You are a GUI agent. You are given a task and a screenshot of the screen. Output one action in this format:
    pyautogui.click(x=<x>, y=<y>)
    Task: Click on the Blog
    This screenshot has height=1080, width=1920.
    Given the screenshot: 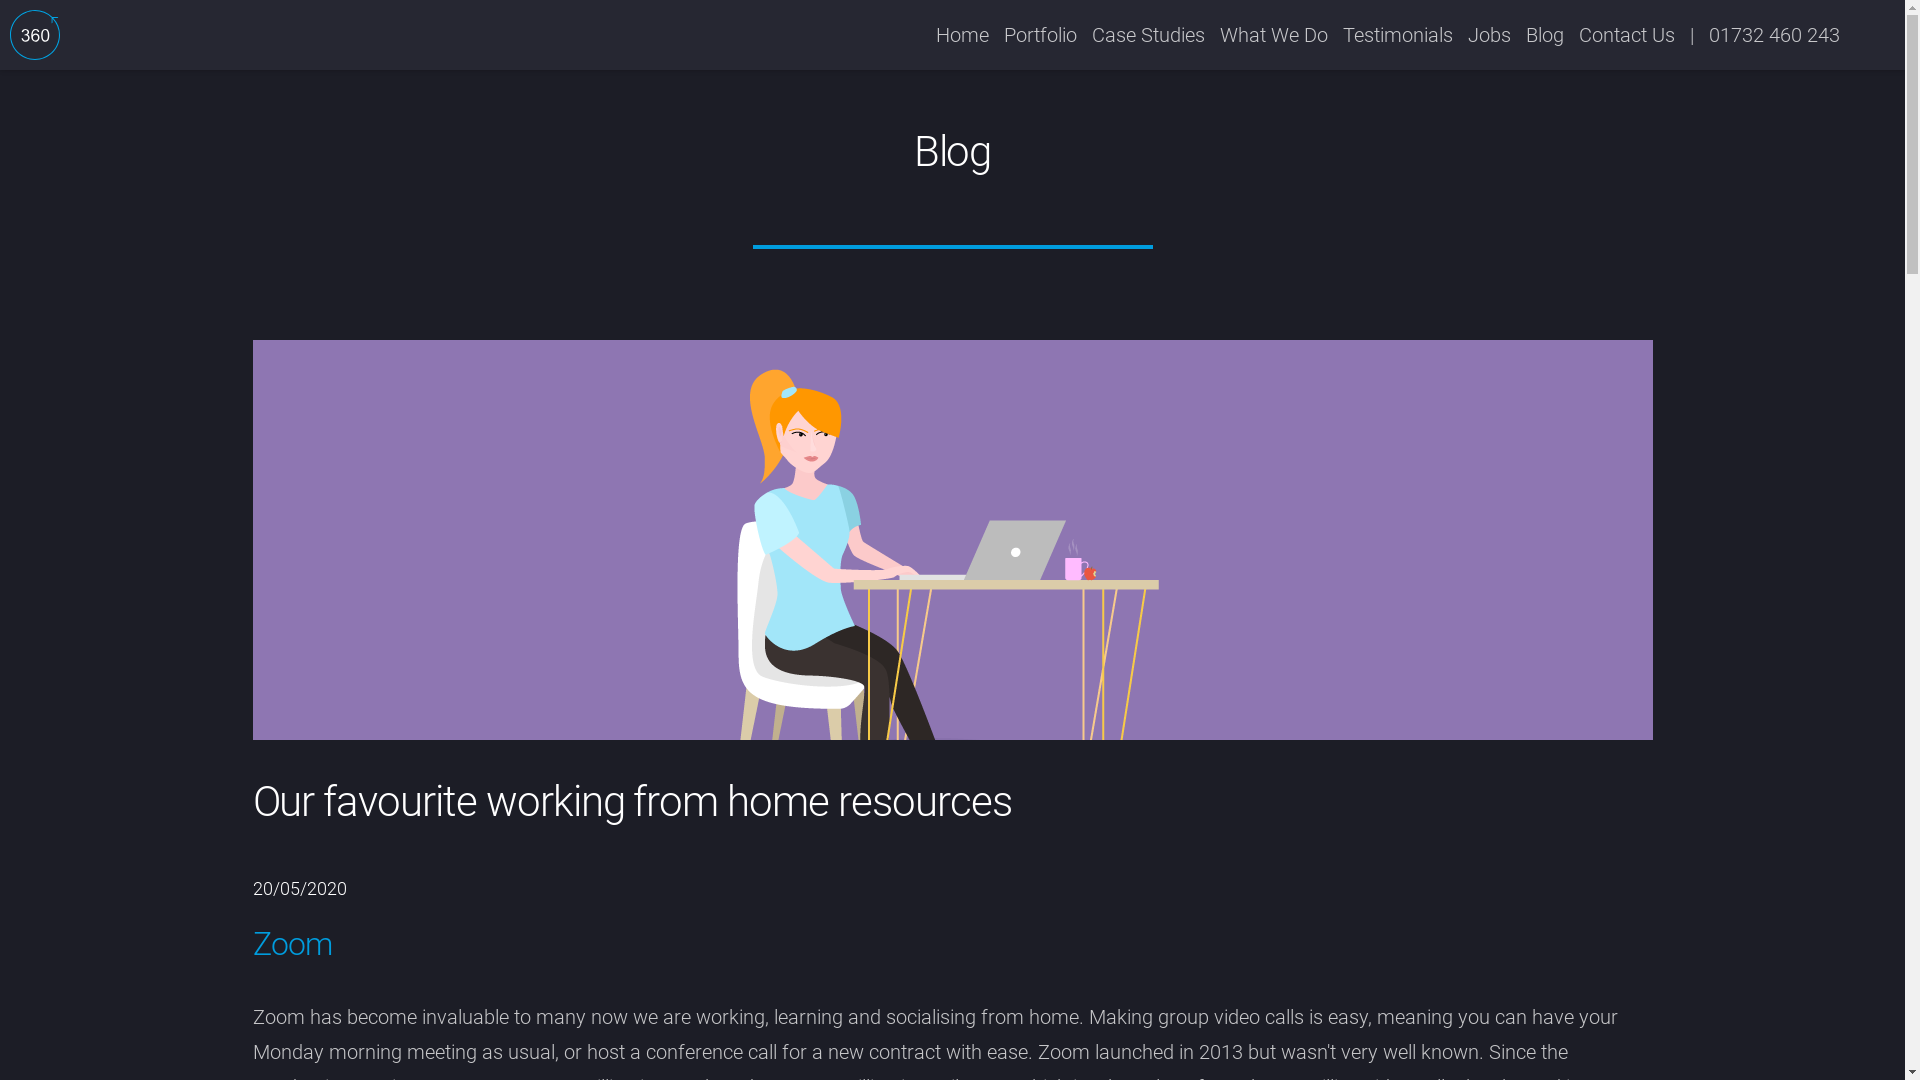 What is the action you would take?
    pyautogui.click(x=1545, y=36)
    